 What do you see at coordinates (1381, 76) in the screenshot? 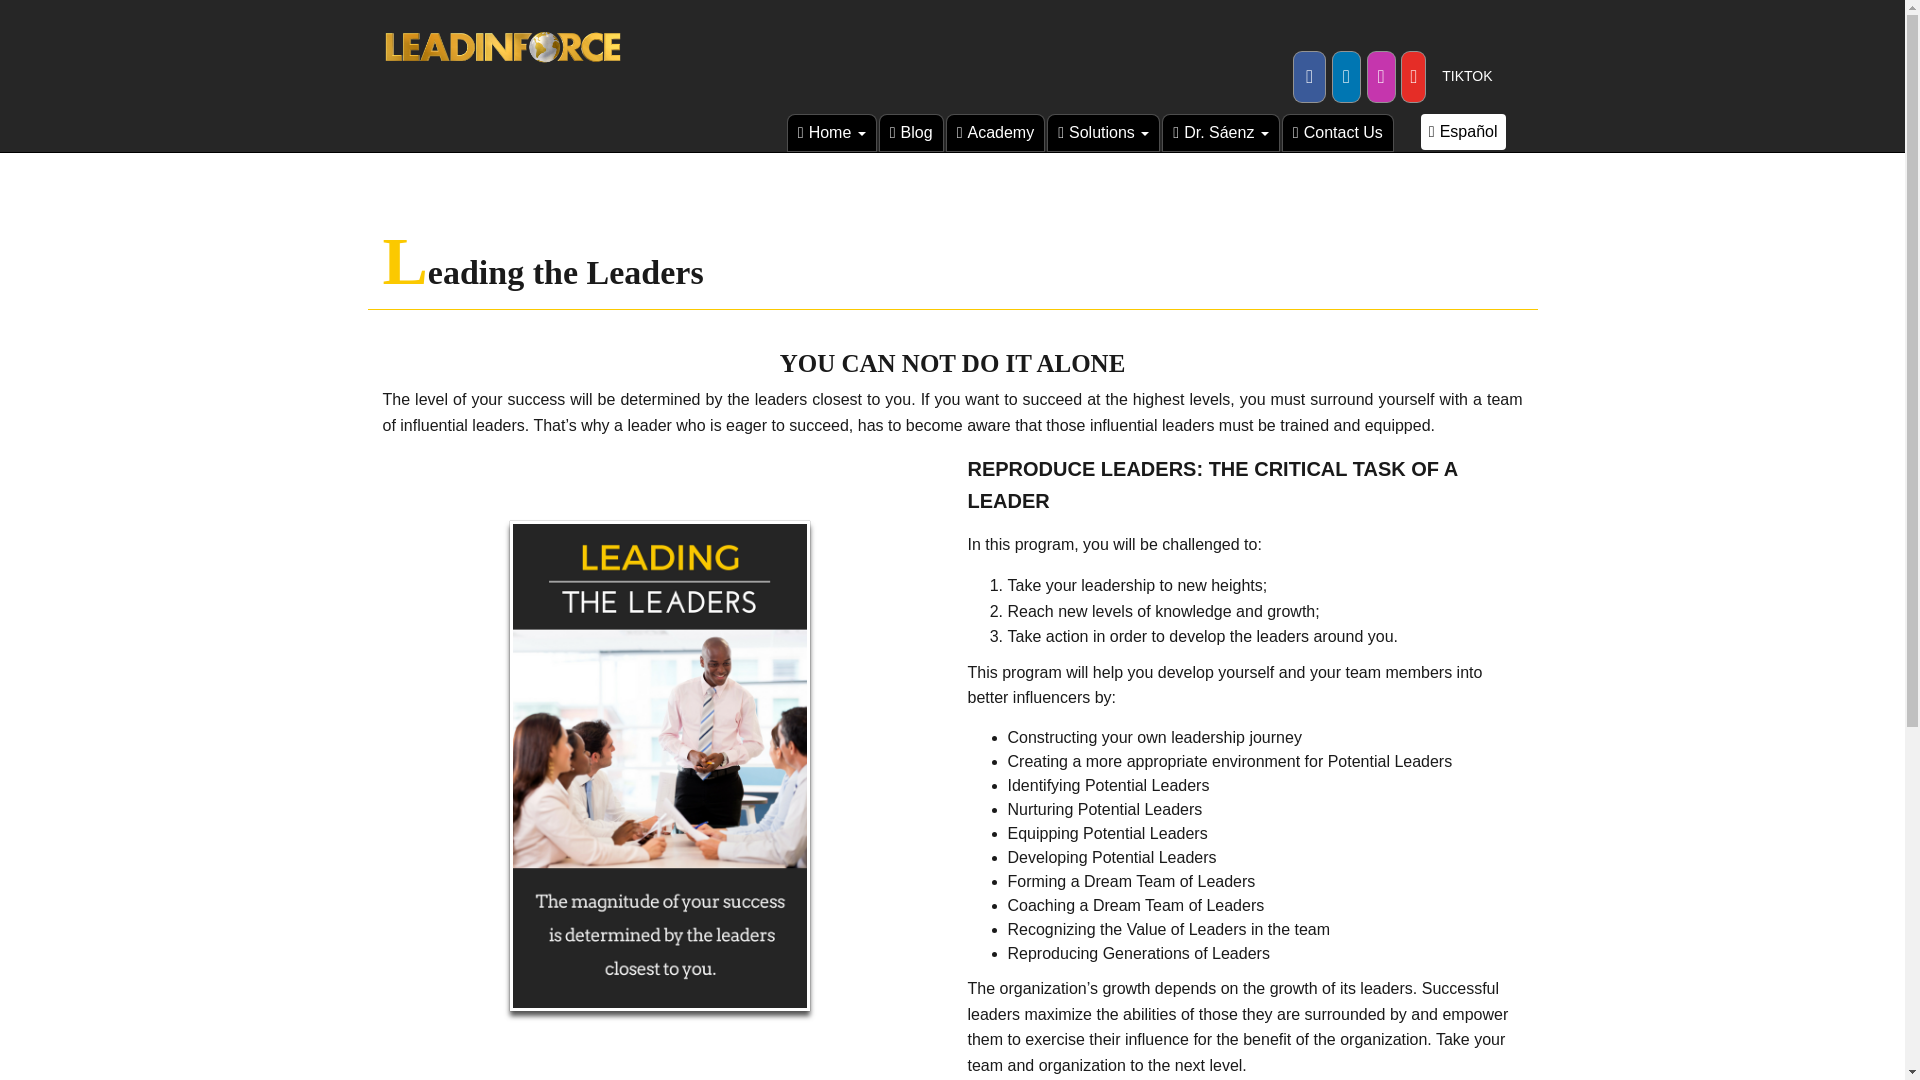
I see `INSTAGRAM` at bounding box center [1381, 76].